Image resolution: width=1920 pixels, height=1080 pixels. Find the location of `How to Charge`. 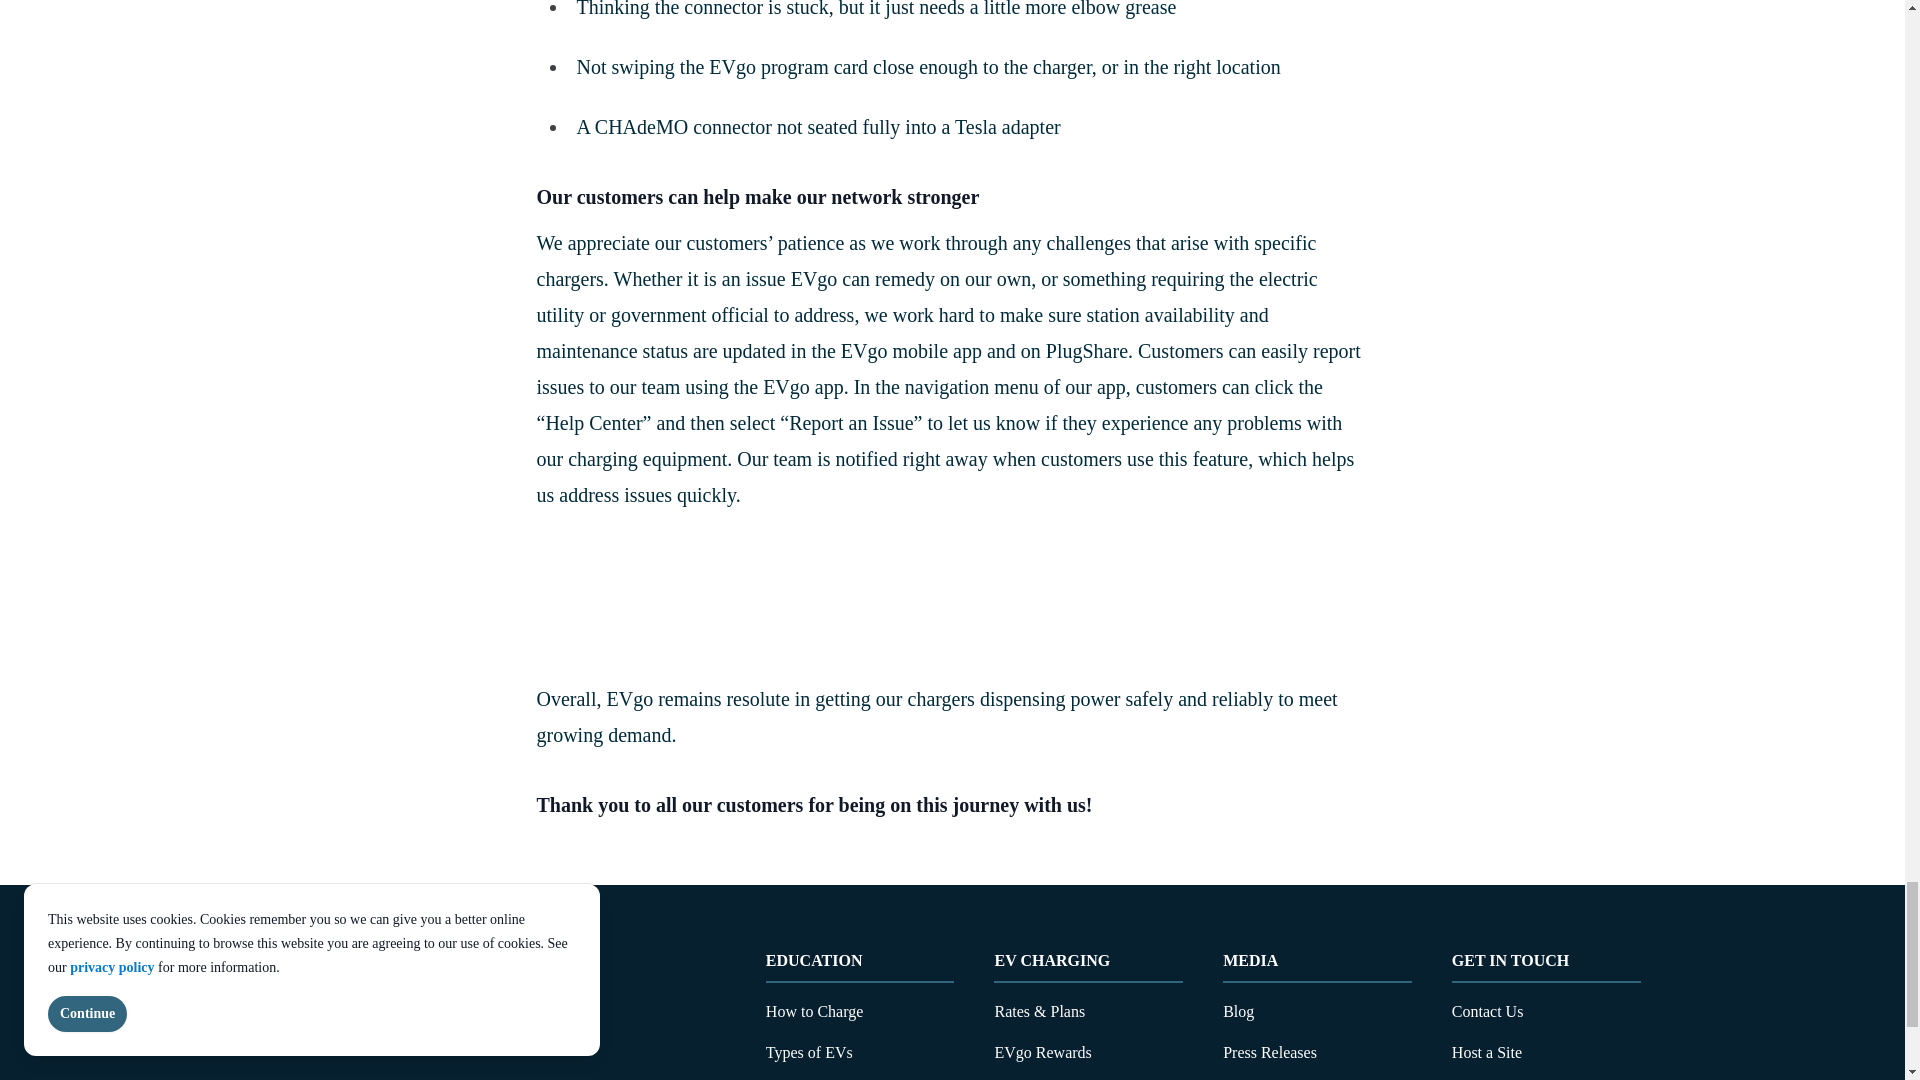

How to Charge is located at coordinates (814, 1011).